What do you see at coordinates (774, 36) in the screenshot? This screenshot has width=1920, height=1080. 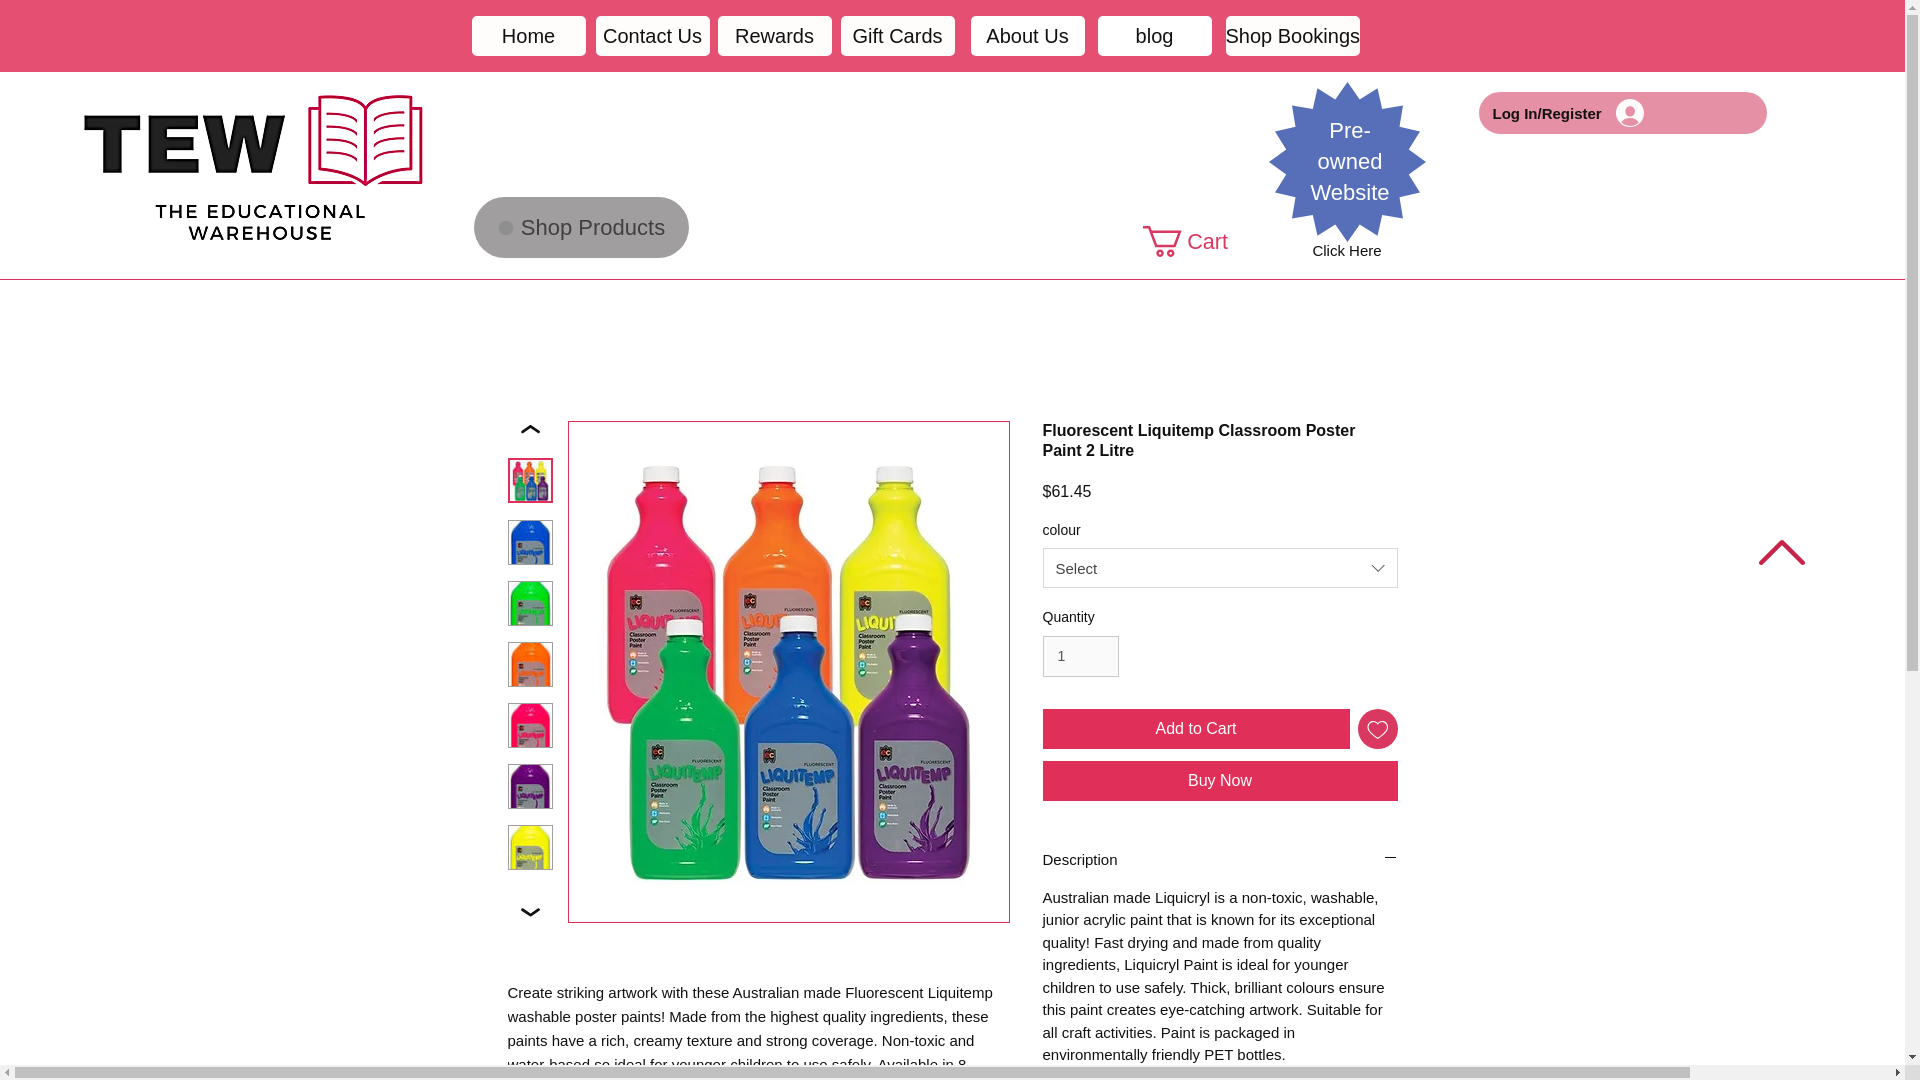 I see `Rewards` at bounding box center [774, 36].